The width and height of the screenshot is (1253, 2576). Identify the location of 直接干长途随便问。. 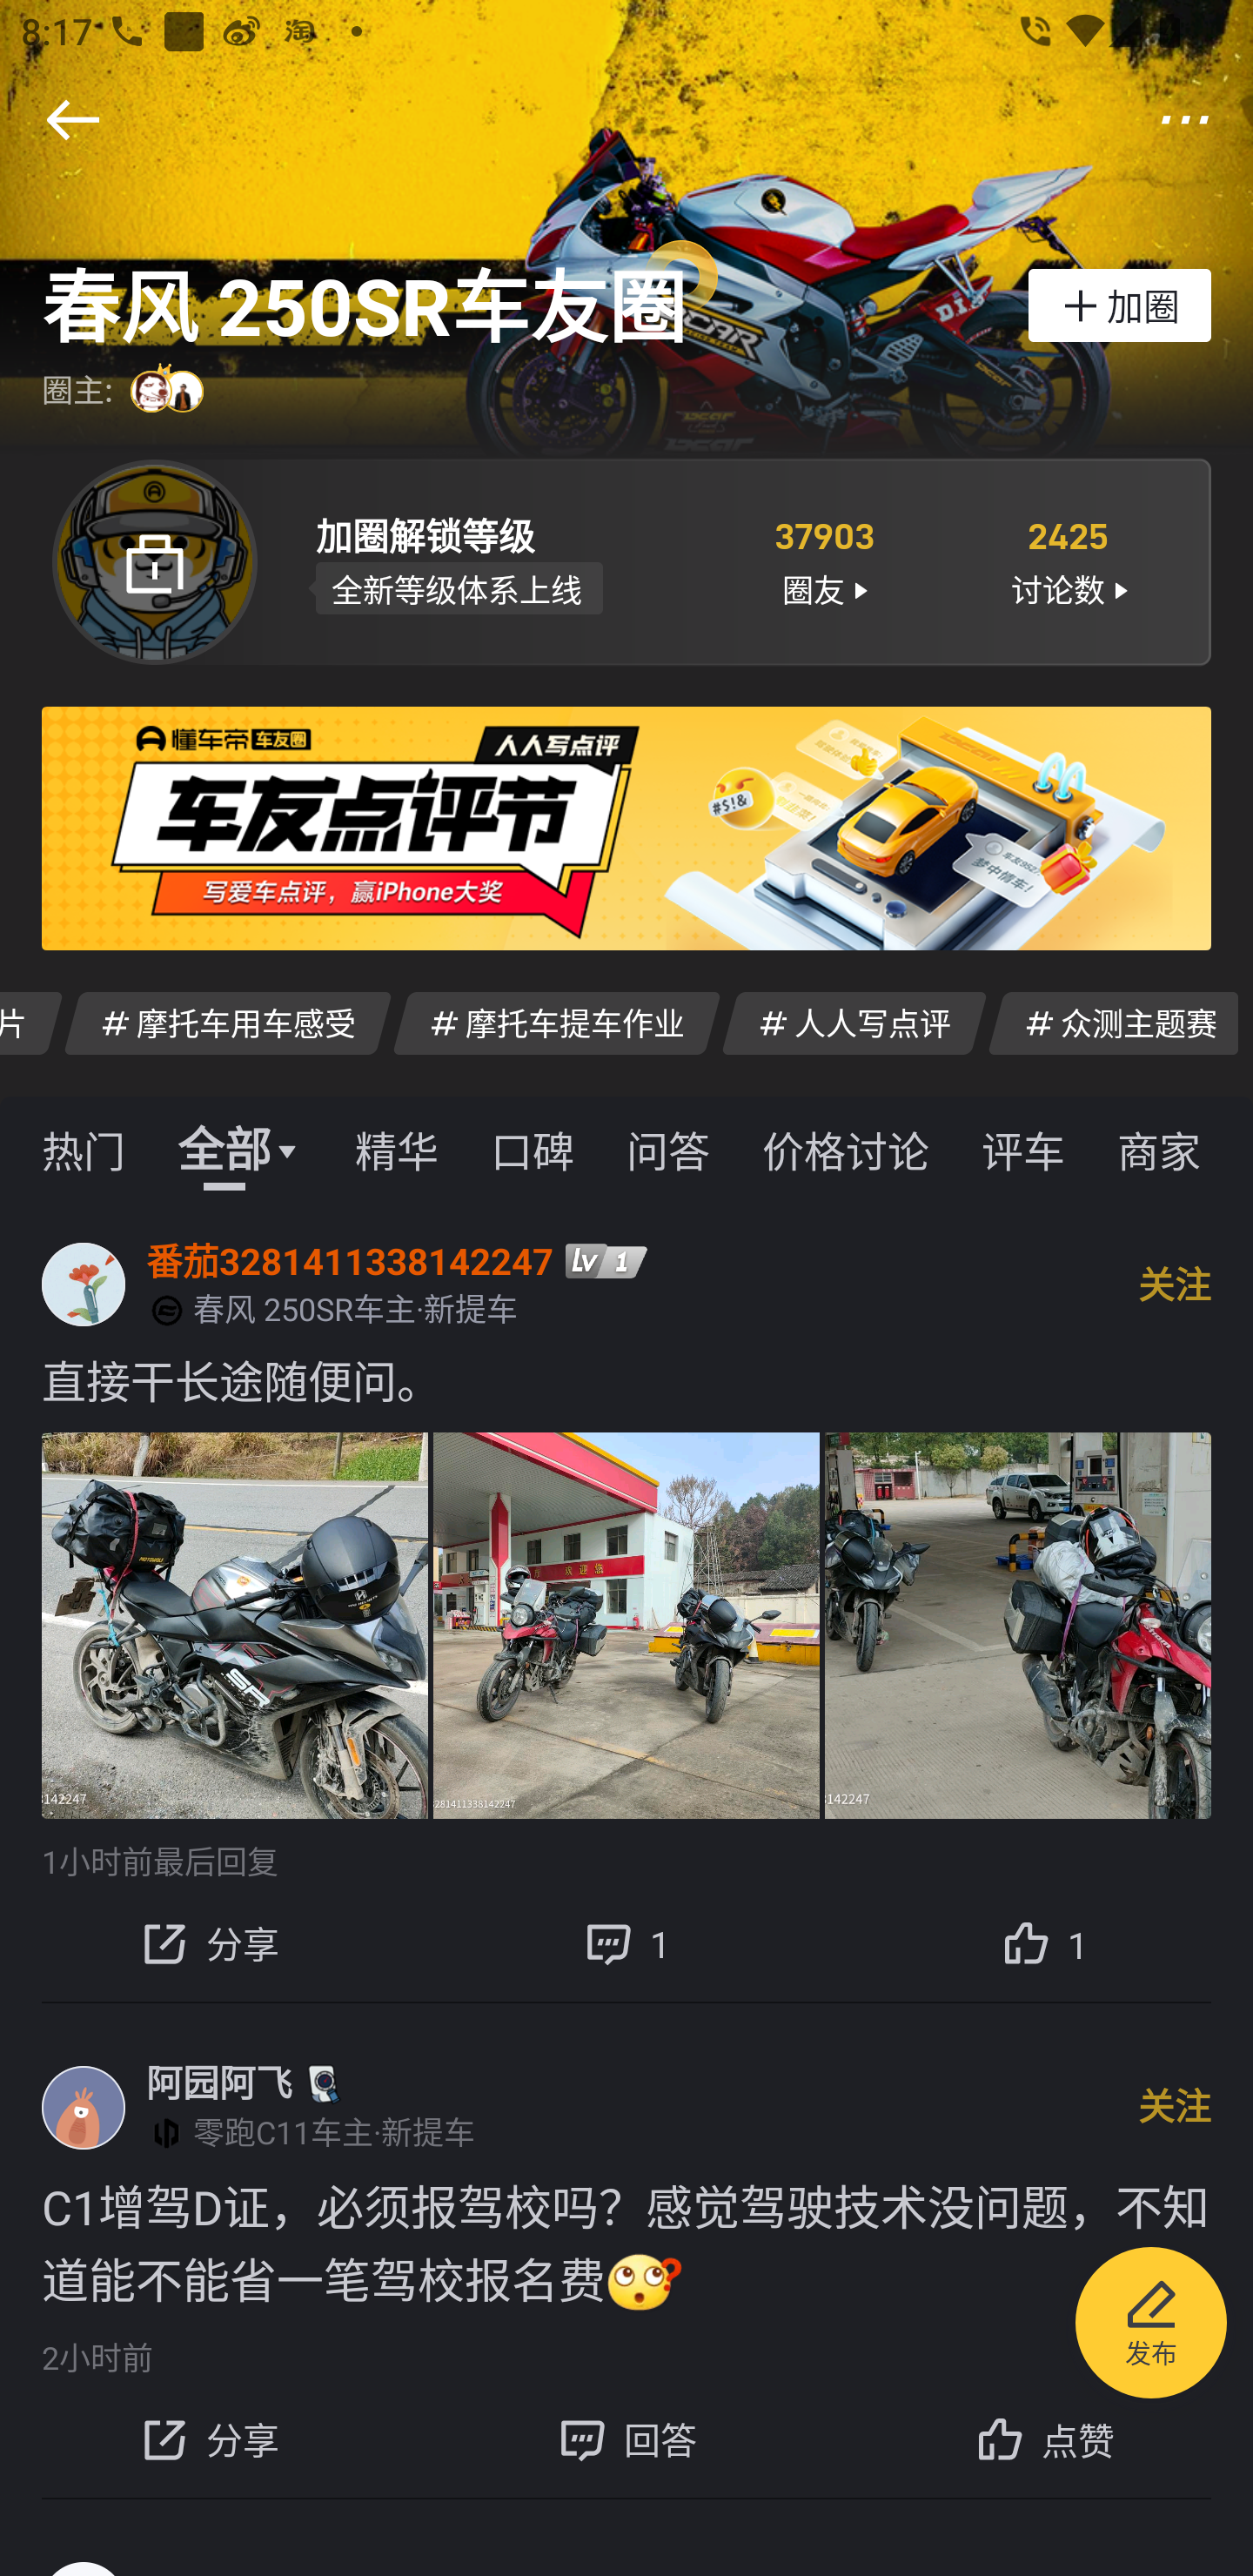
(626, 1379).